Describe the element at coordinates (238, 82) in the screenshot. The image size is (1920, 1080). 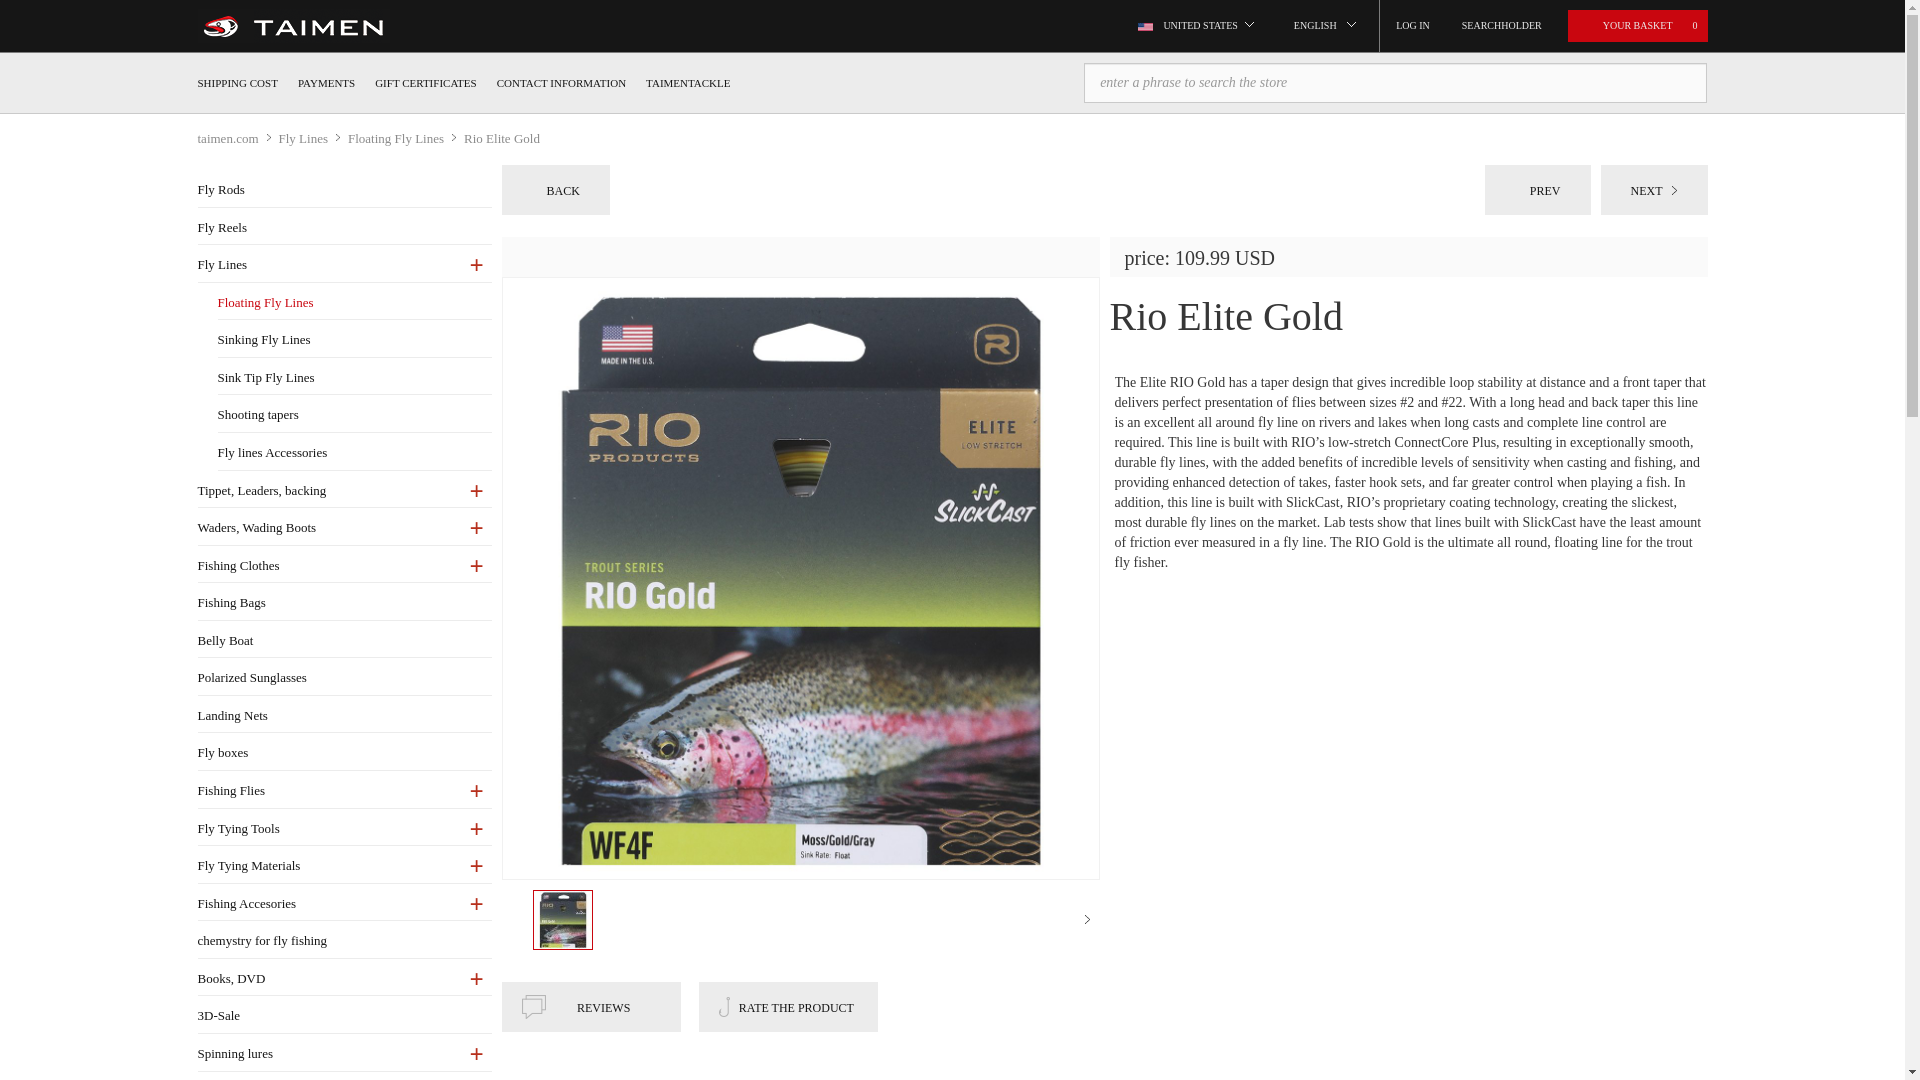
I see `SHIPPING COST` at that location.